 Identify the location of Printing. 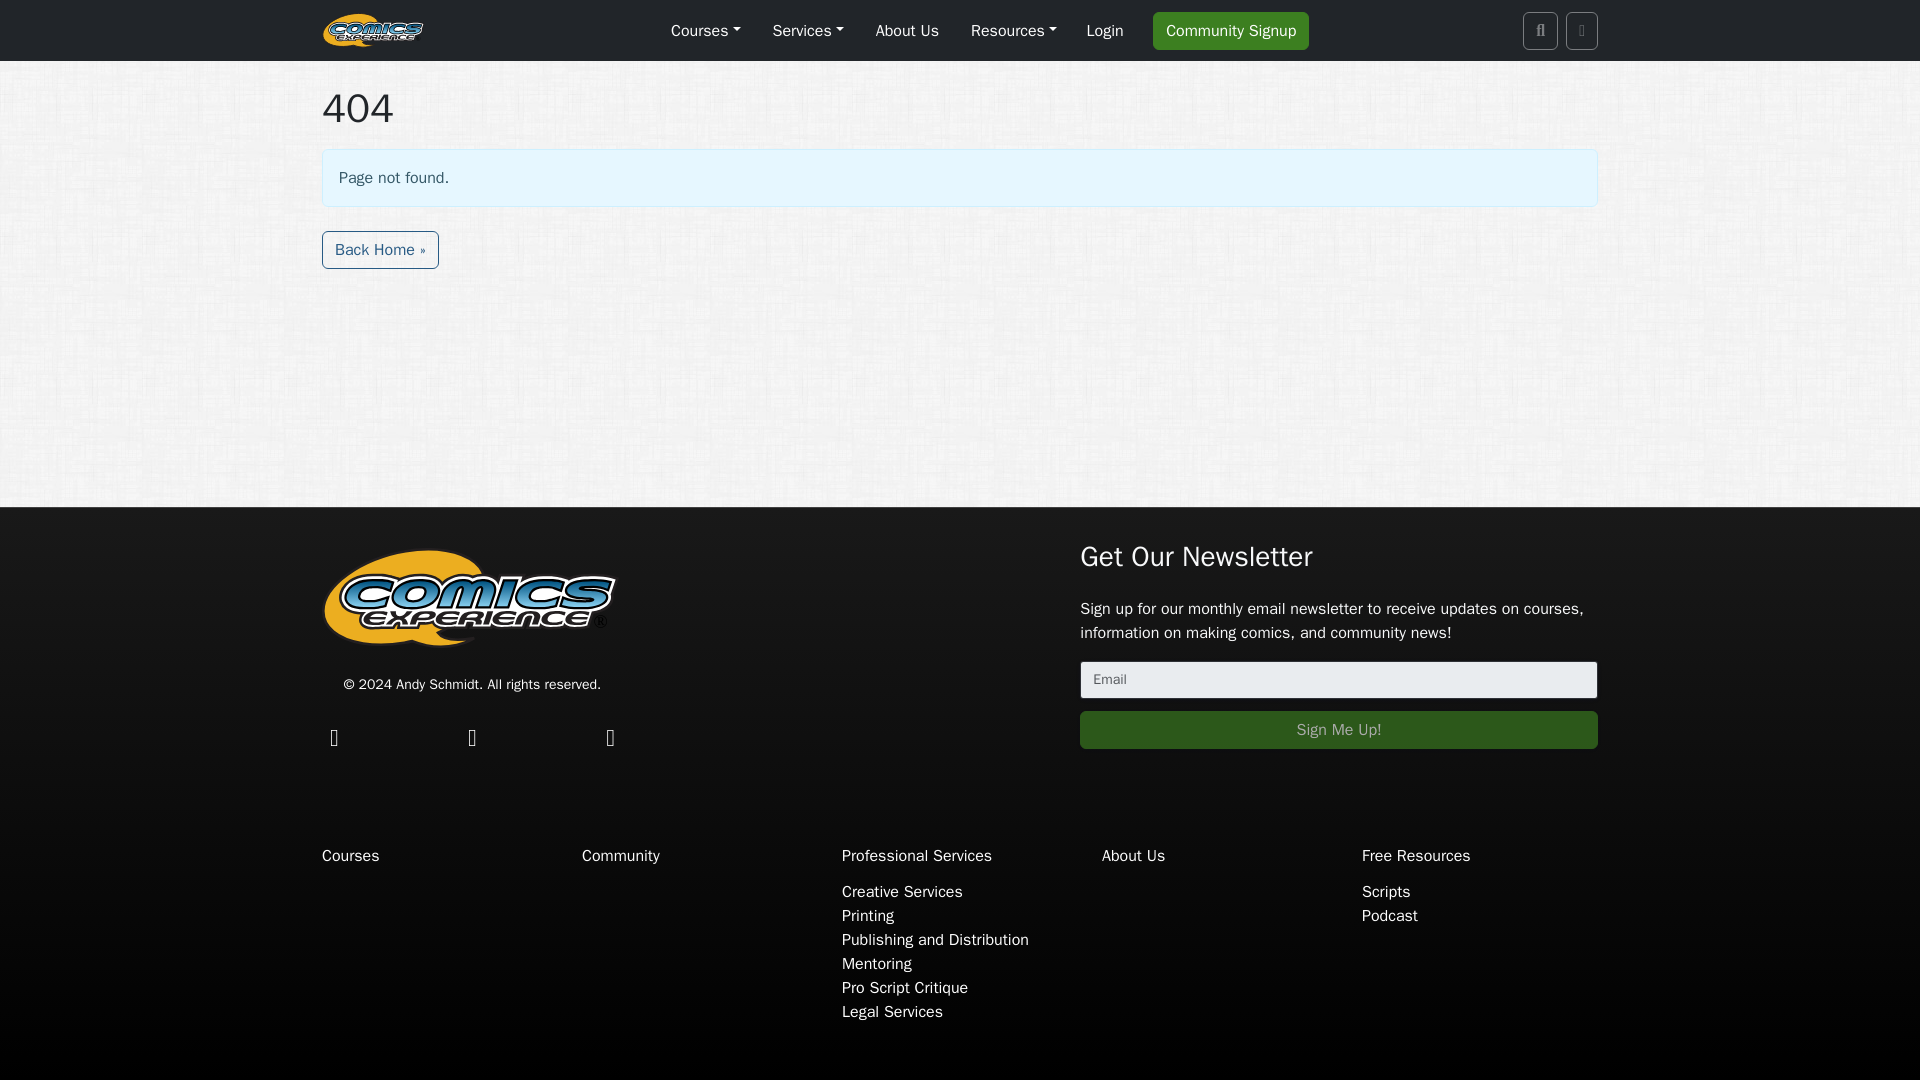
(868, 916).